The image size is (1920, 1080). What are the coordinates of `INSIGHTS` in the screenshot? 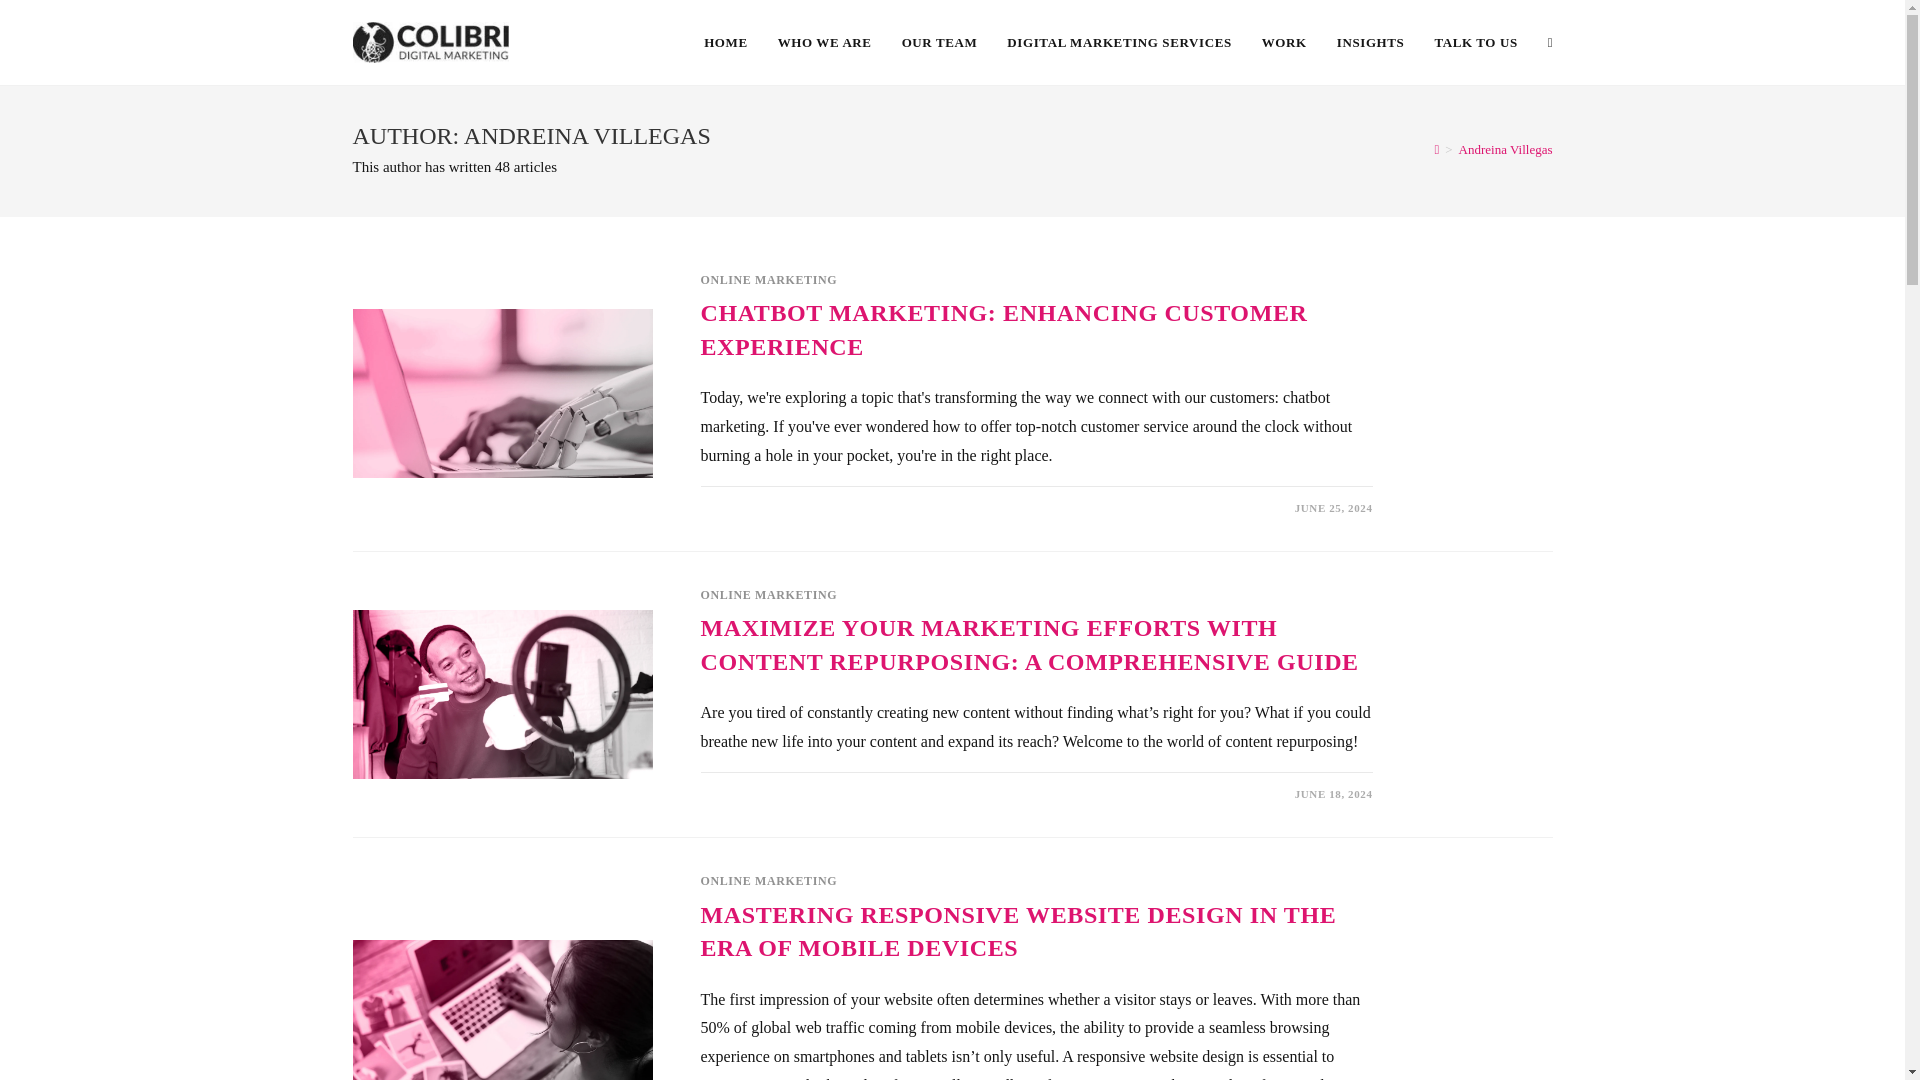 It's located at (1371, 42).